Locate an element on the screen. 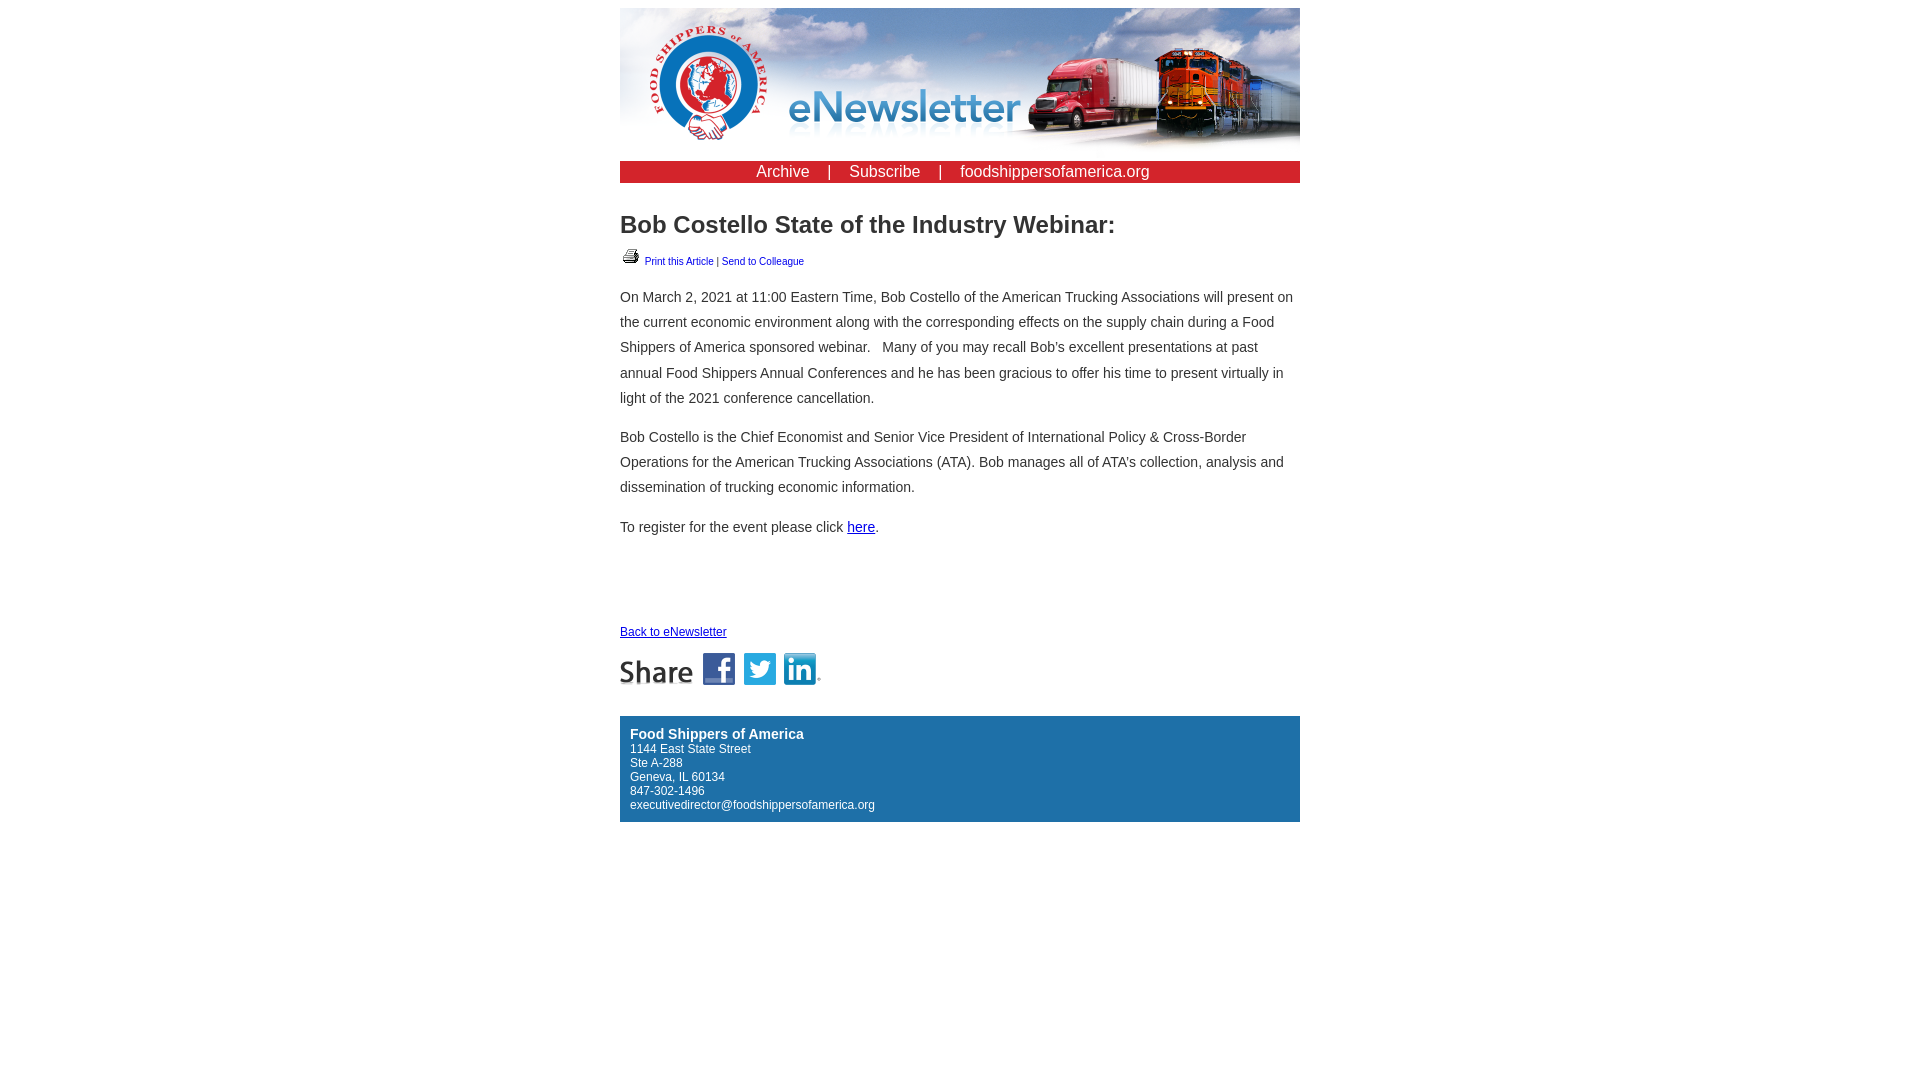  Back to eNewsletter is located at coordinates (674, 632).